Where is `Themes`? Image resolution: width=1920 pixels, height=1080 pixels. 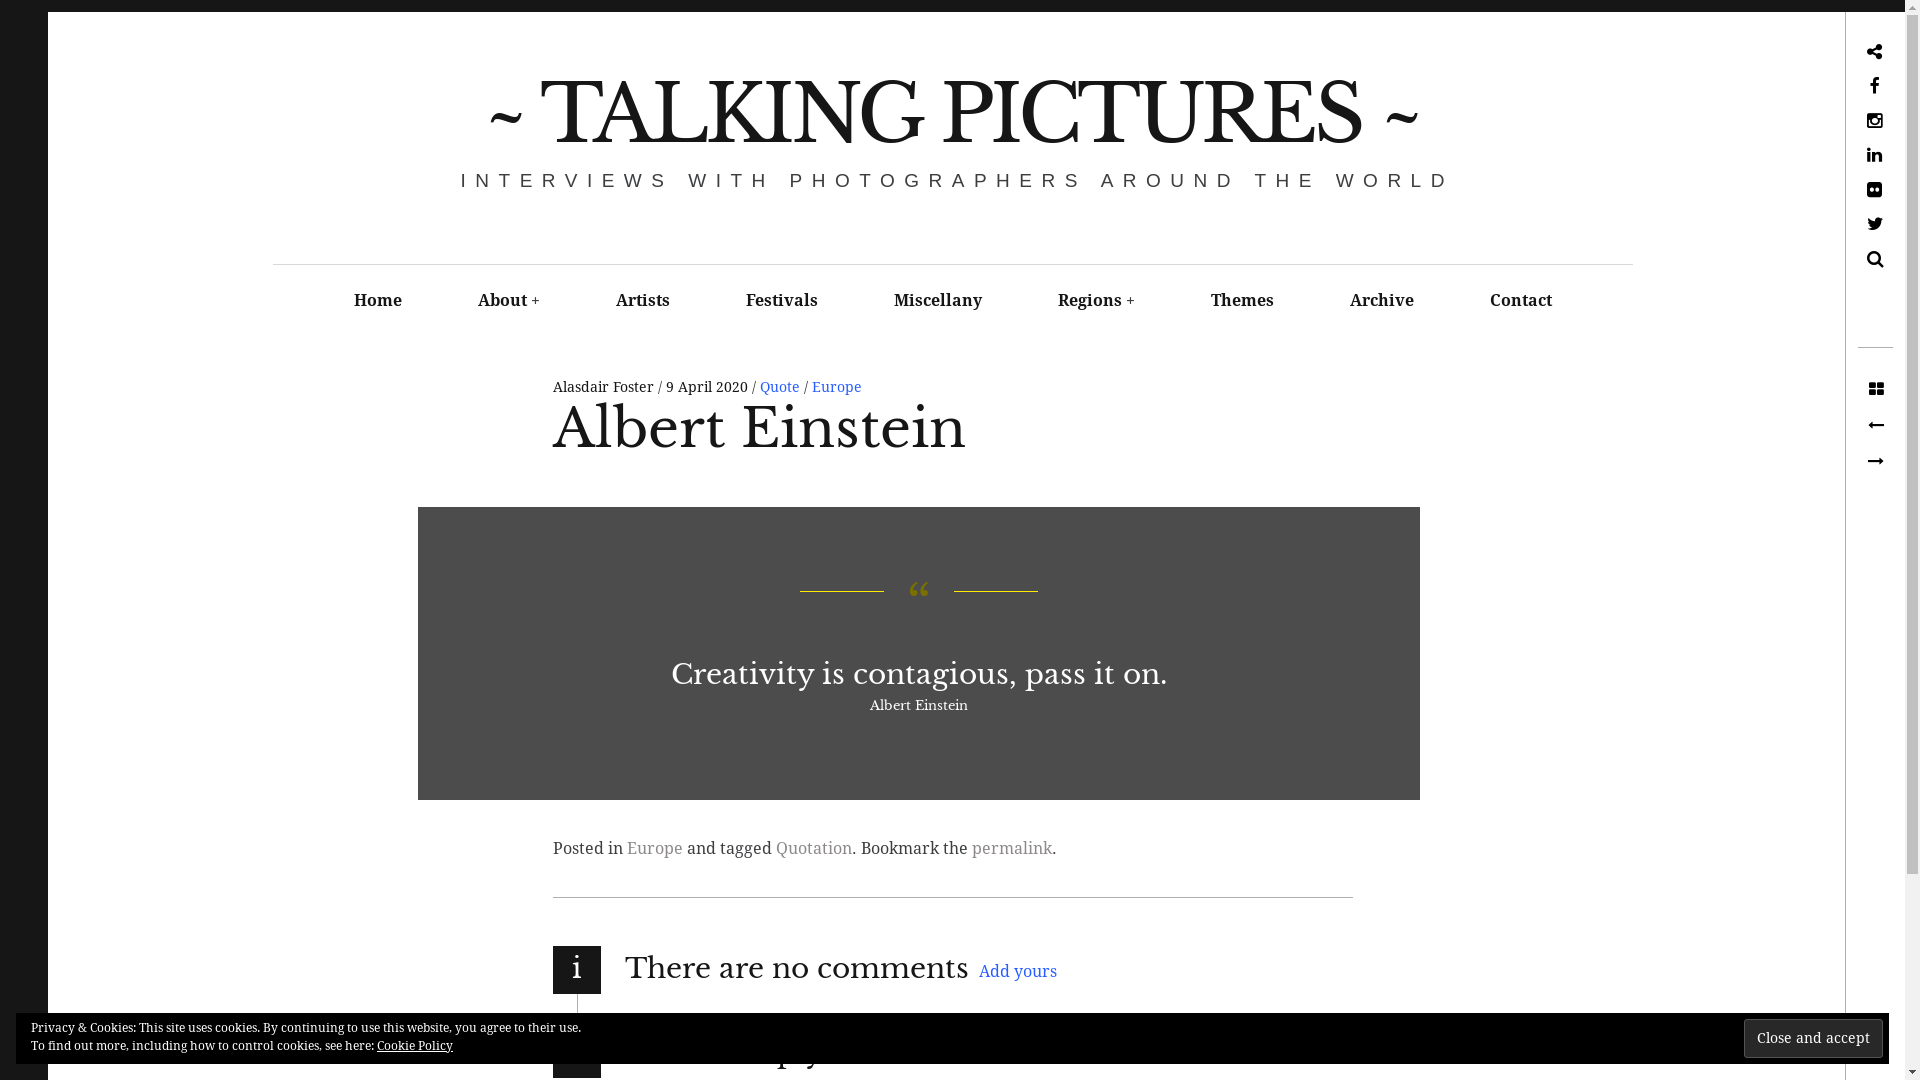
Themes is located at coordinates (1242, 301).